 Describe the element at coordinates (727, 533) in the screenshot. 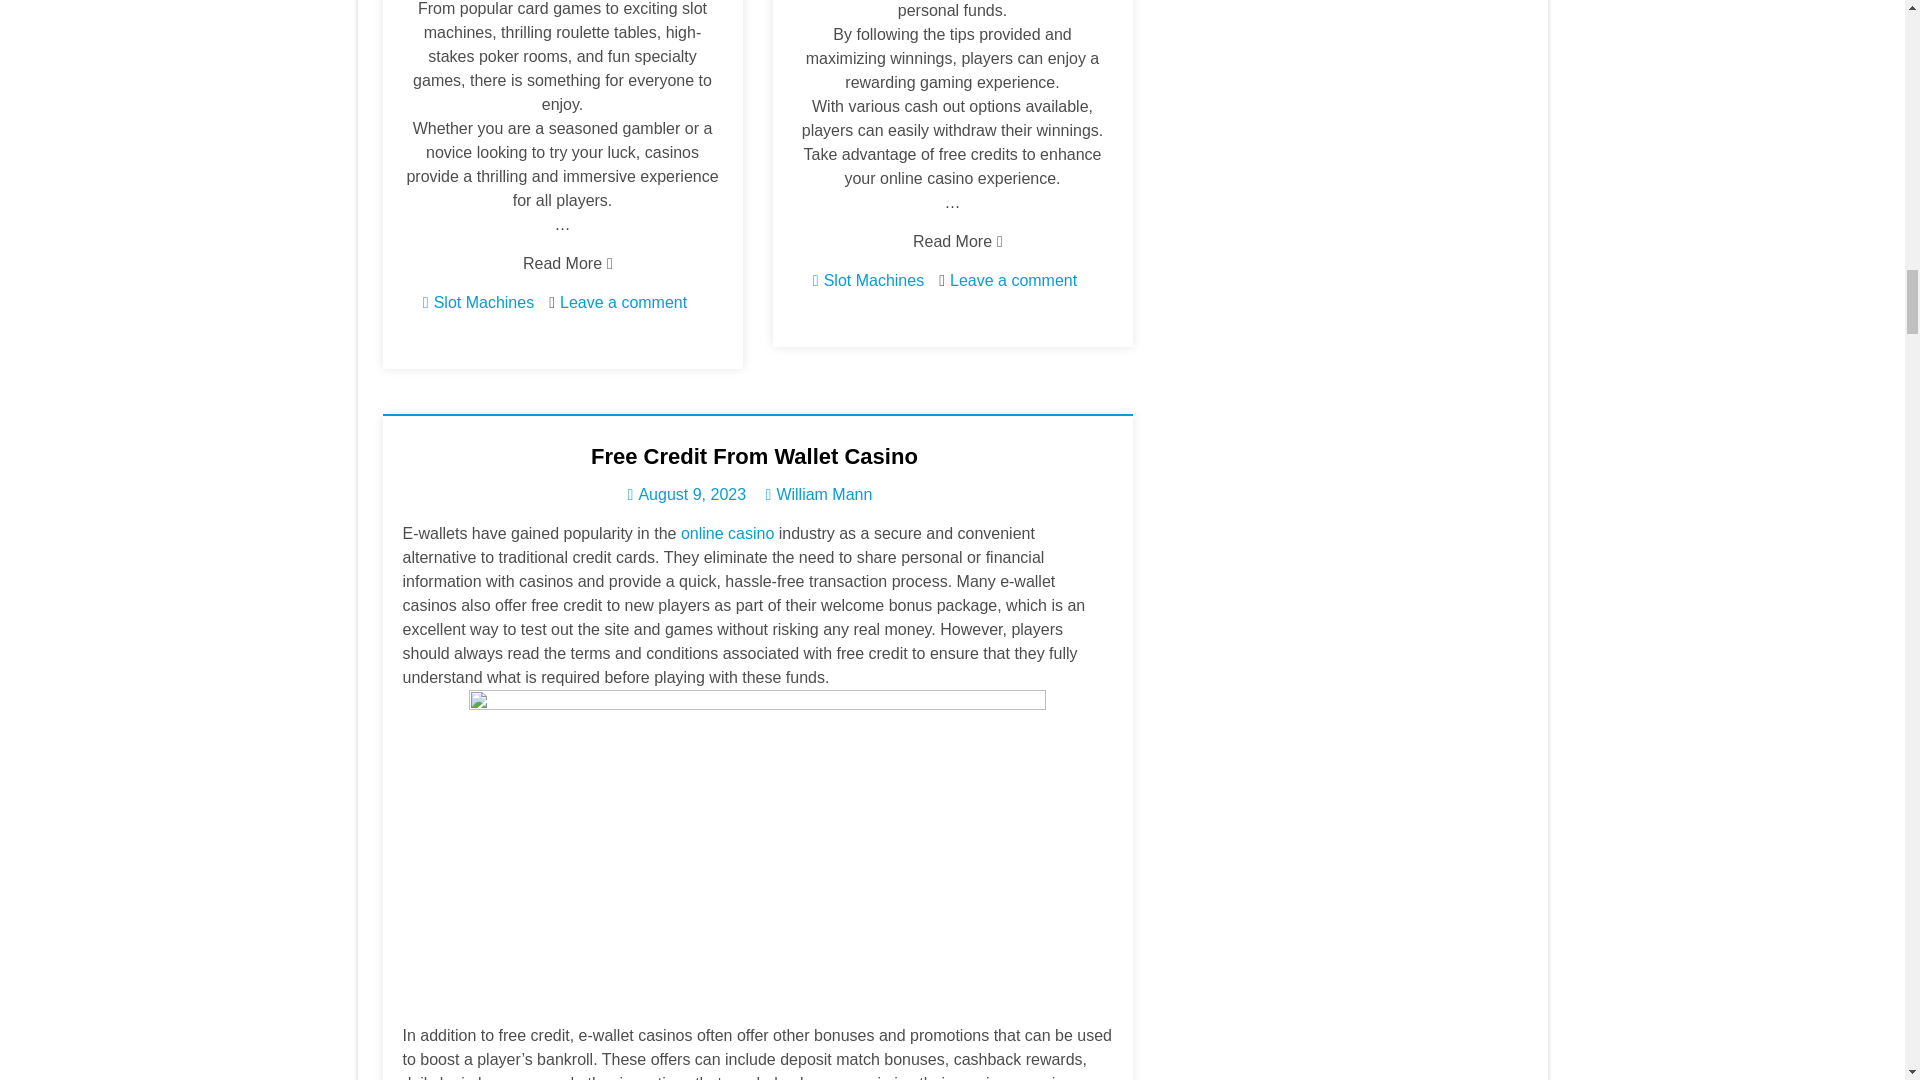

I see `online casino` at that location.